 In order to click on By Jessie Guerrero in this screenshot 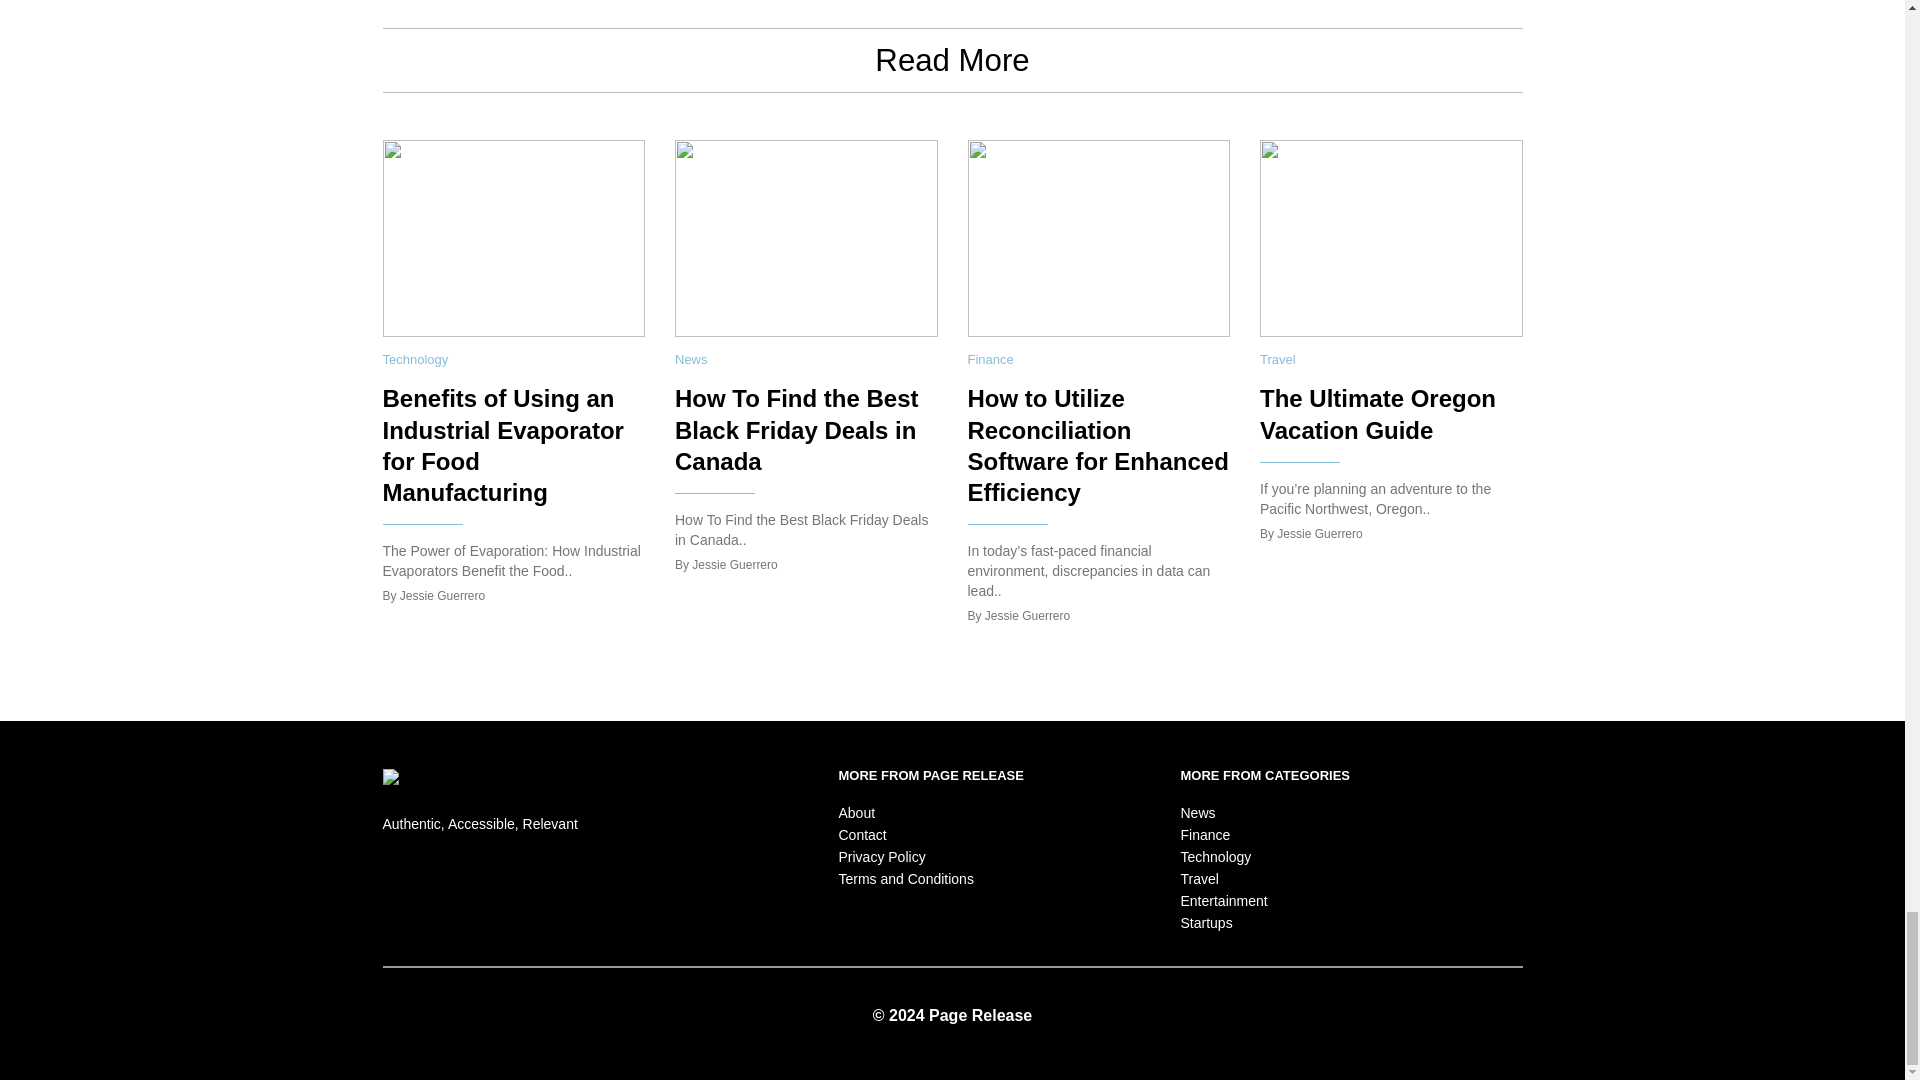, I will do `click(1019, 617)`.